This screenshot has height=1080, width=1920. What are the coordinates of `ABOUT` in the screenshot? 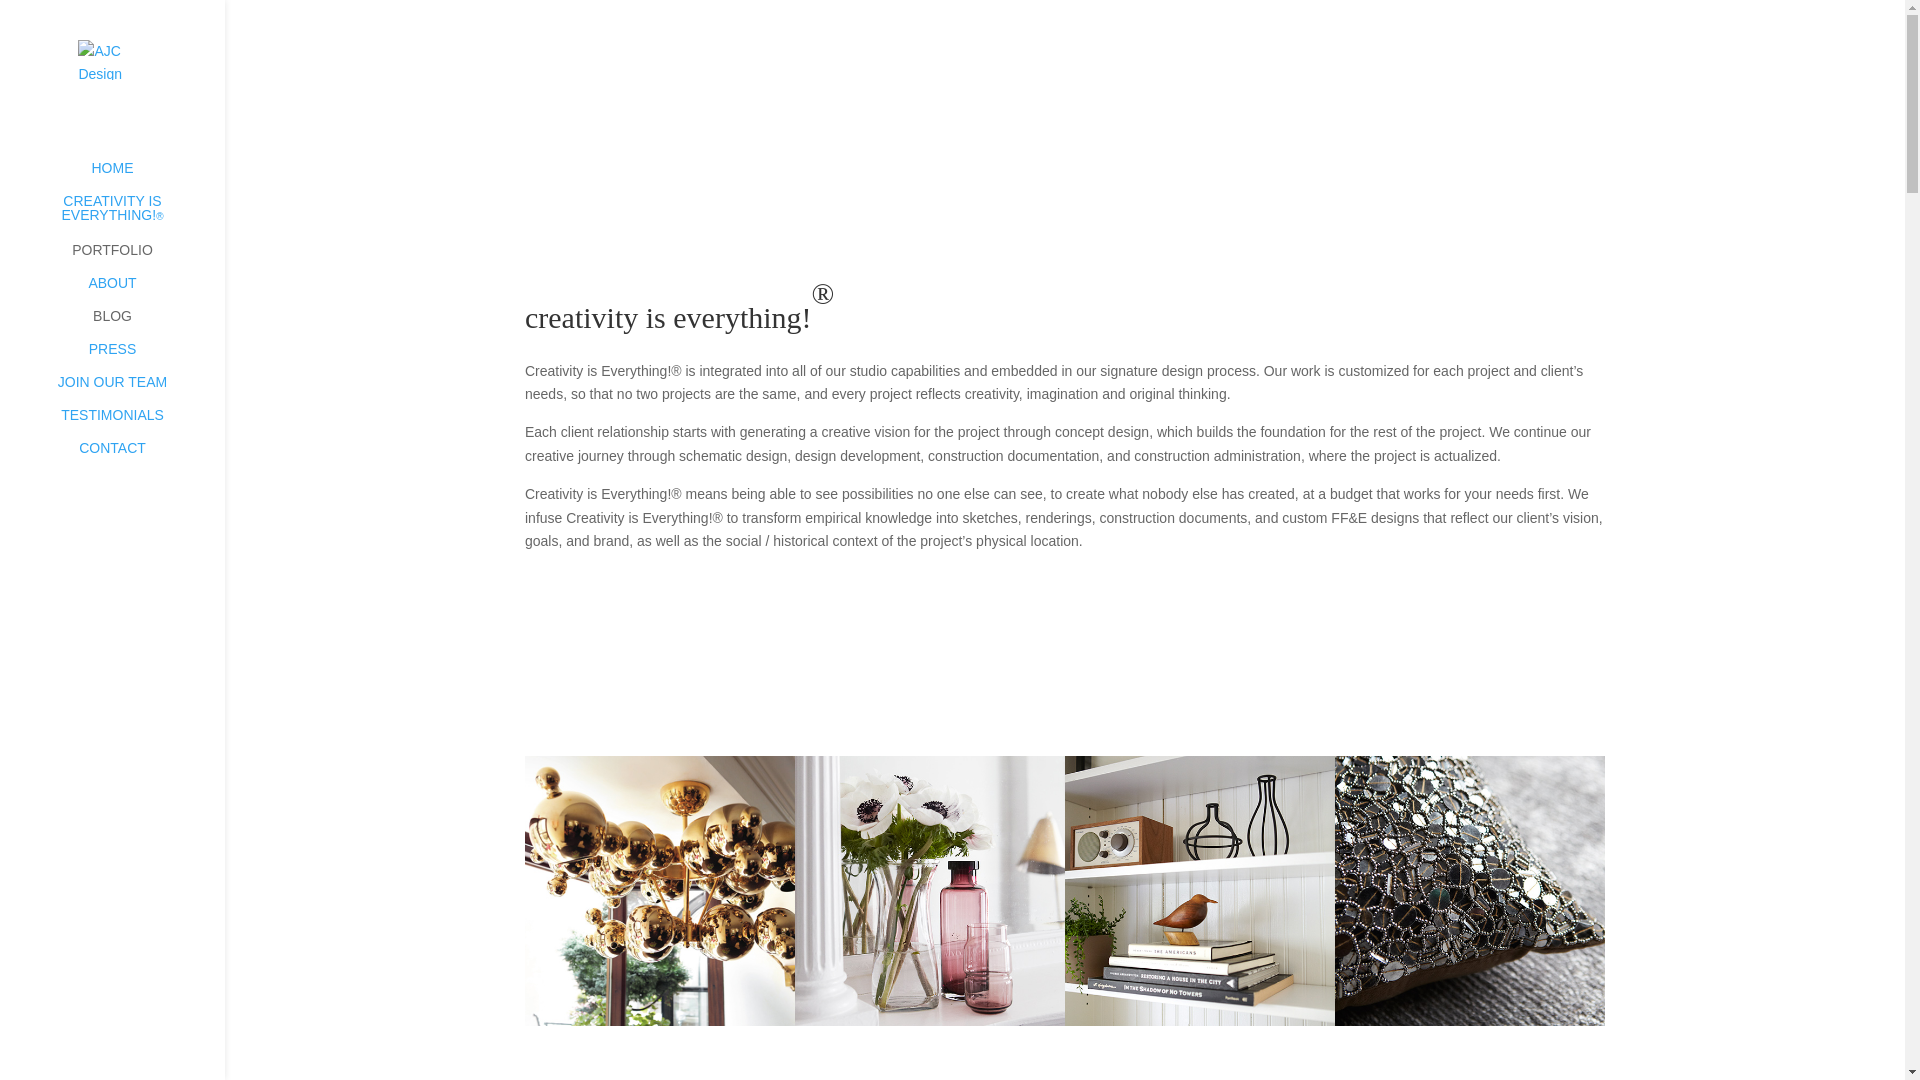 It's located at (132, 292).